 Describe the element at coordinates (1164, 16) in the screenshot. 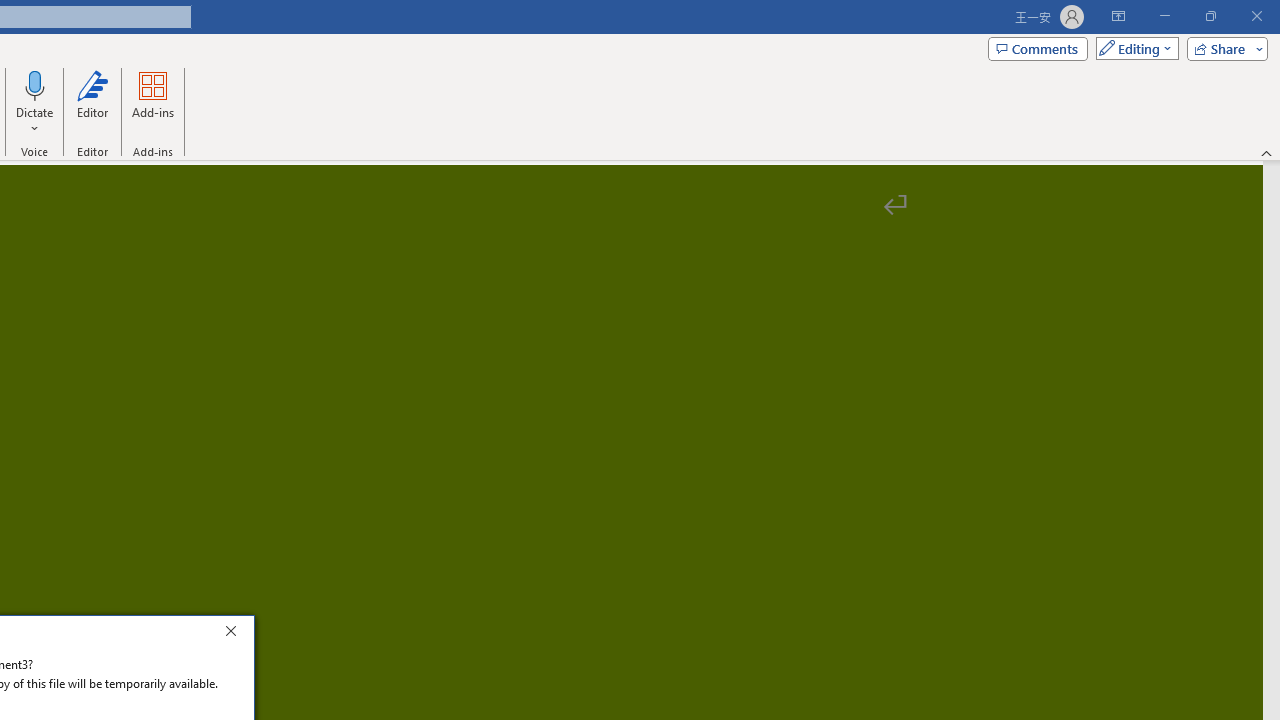

I see `Minimize` at that location.